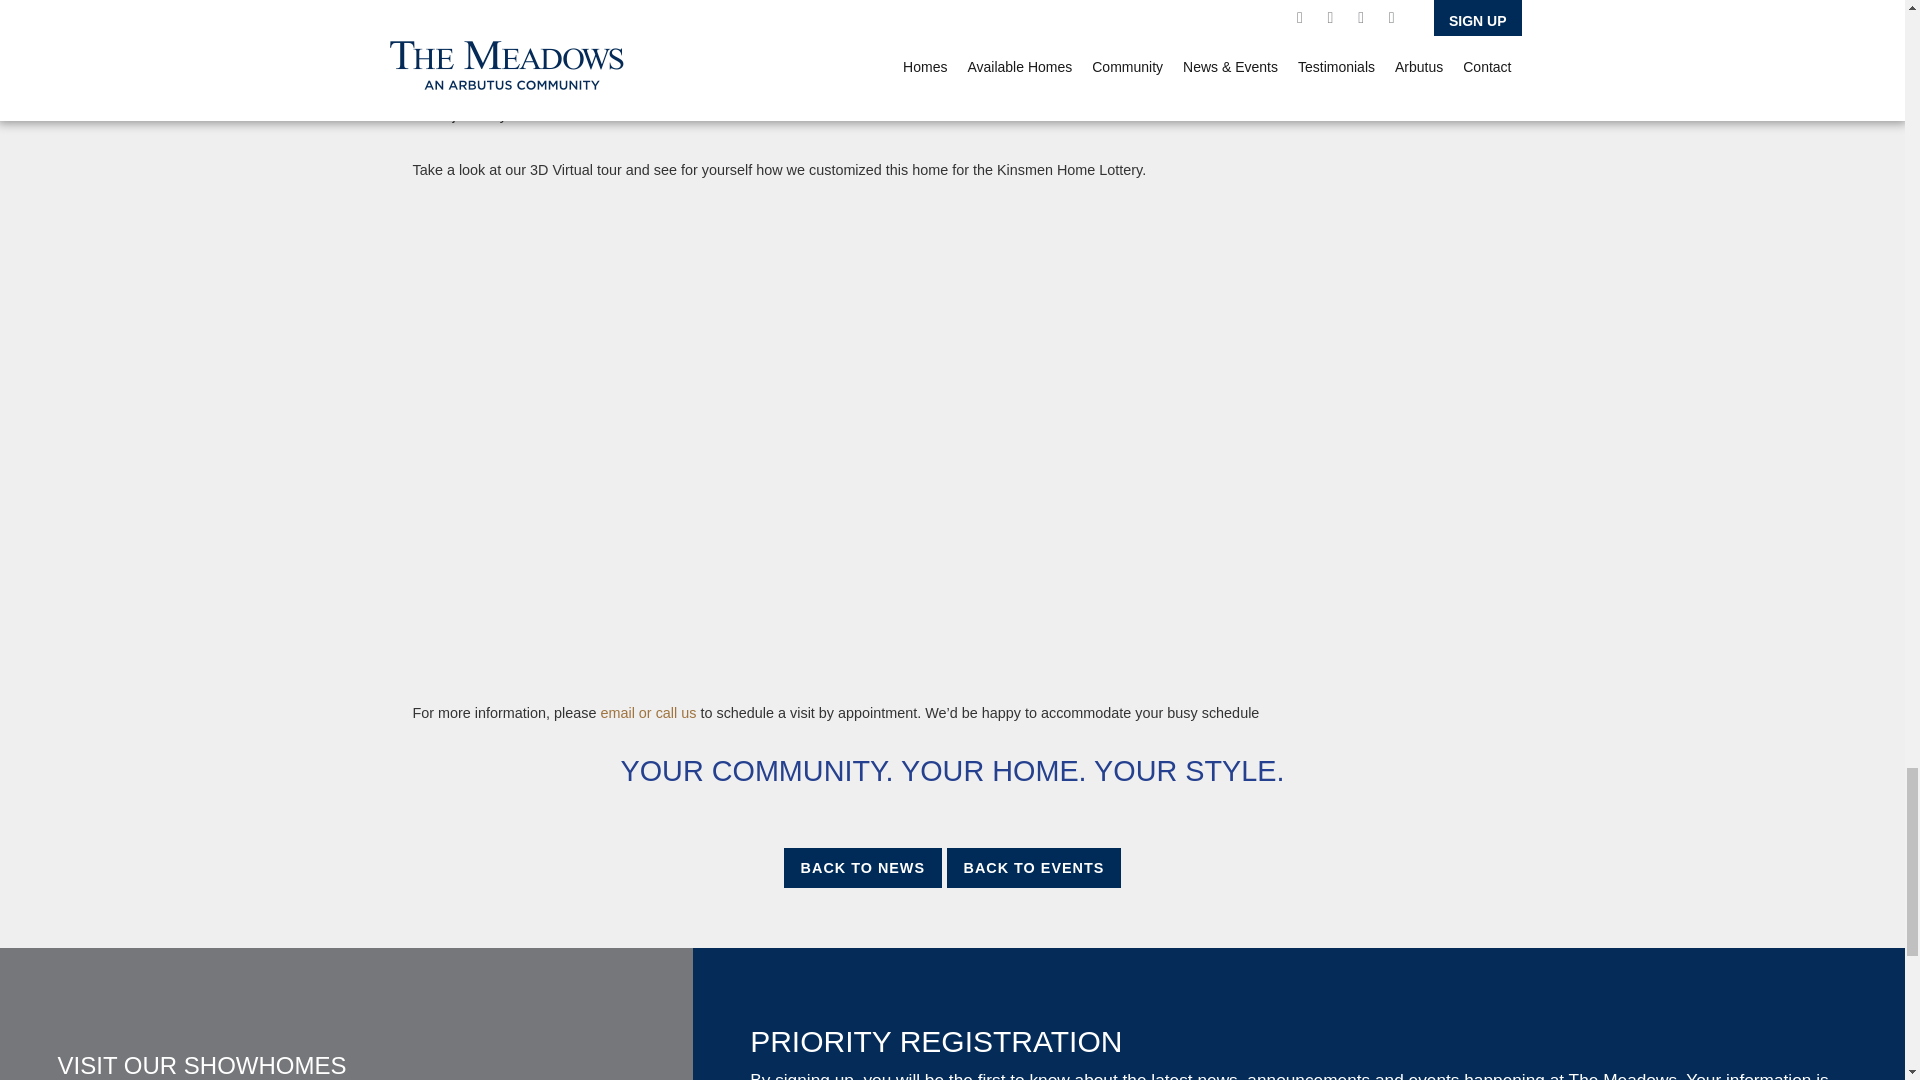 This screenshot has width=1920, height=1080. I want to click on BACK TO NEWS, so click(862, 867).